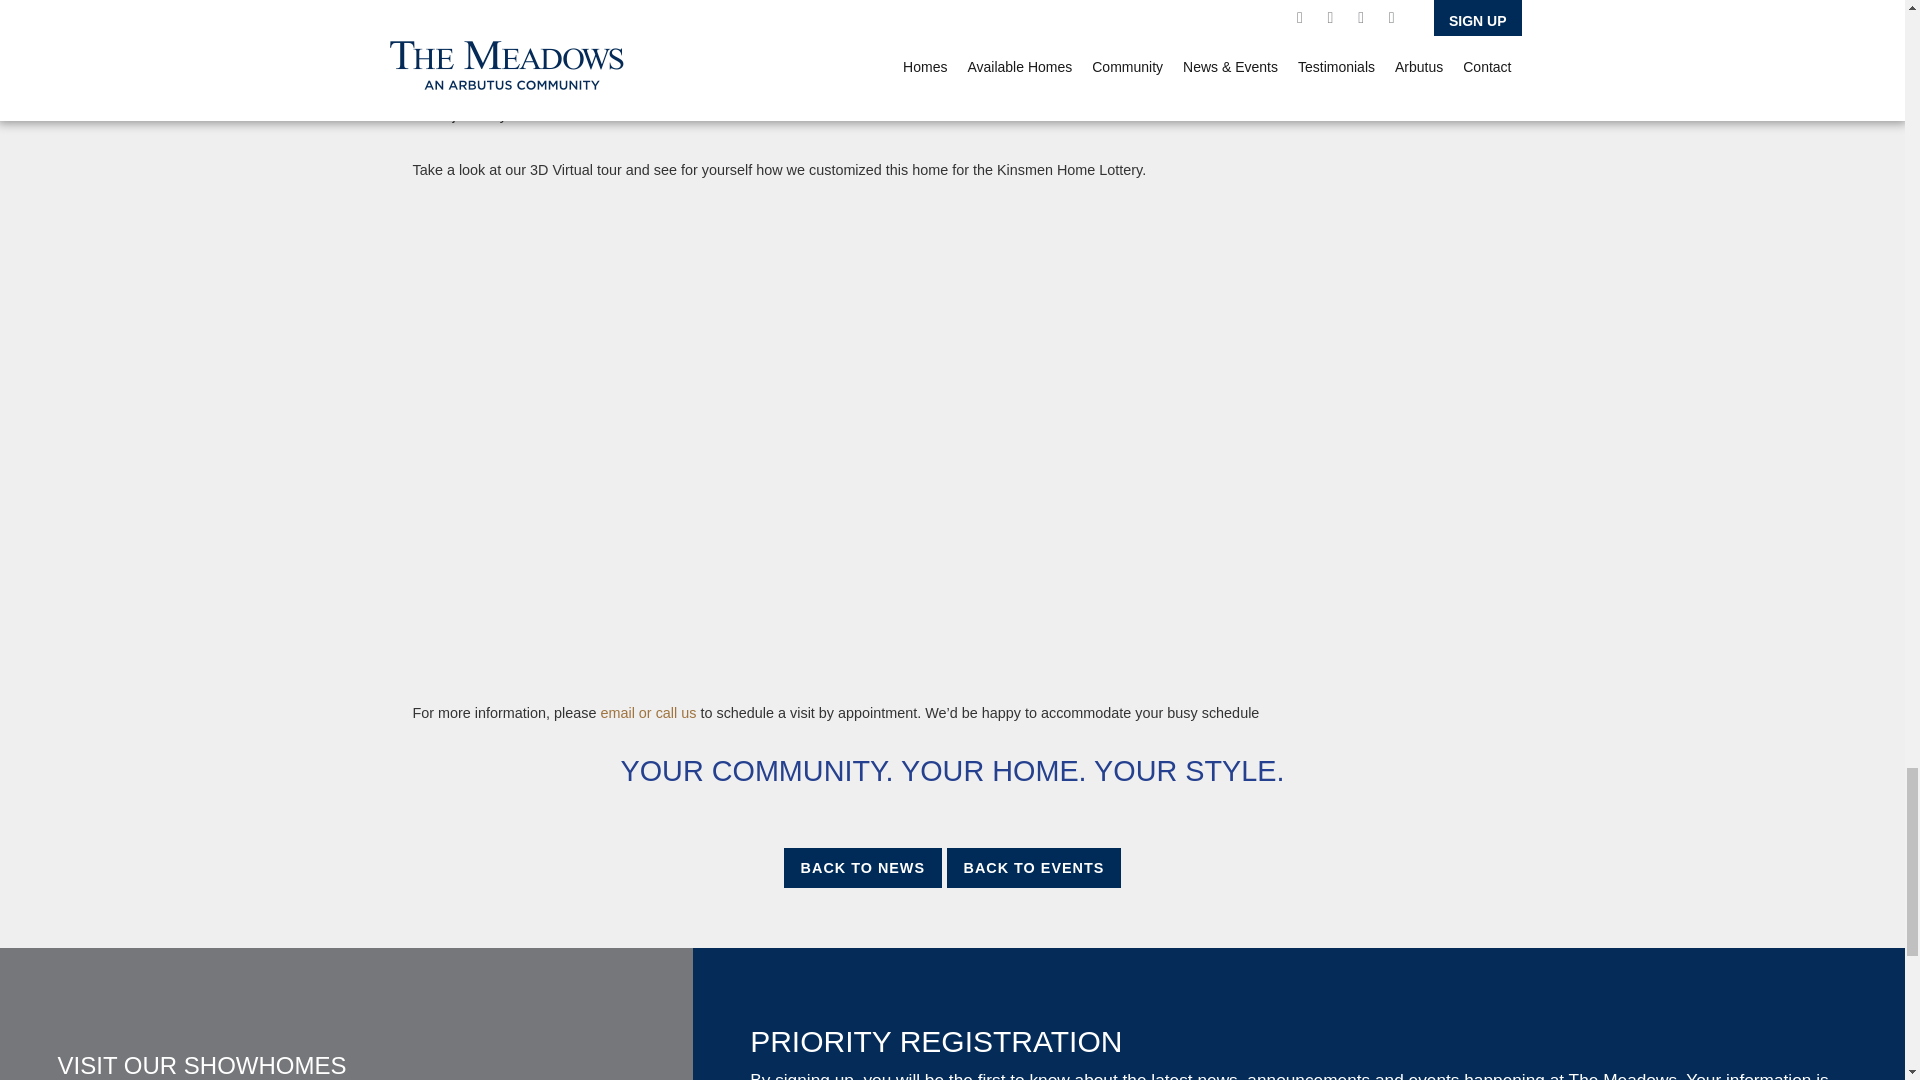 This screenshot has width=1920, height=1080. I want to click on BACK TO NEWS, so click(862, 867).